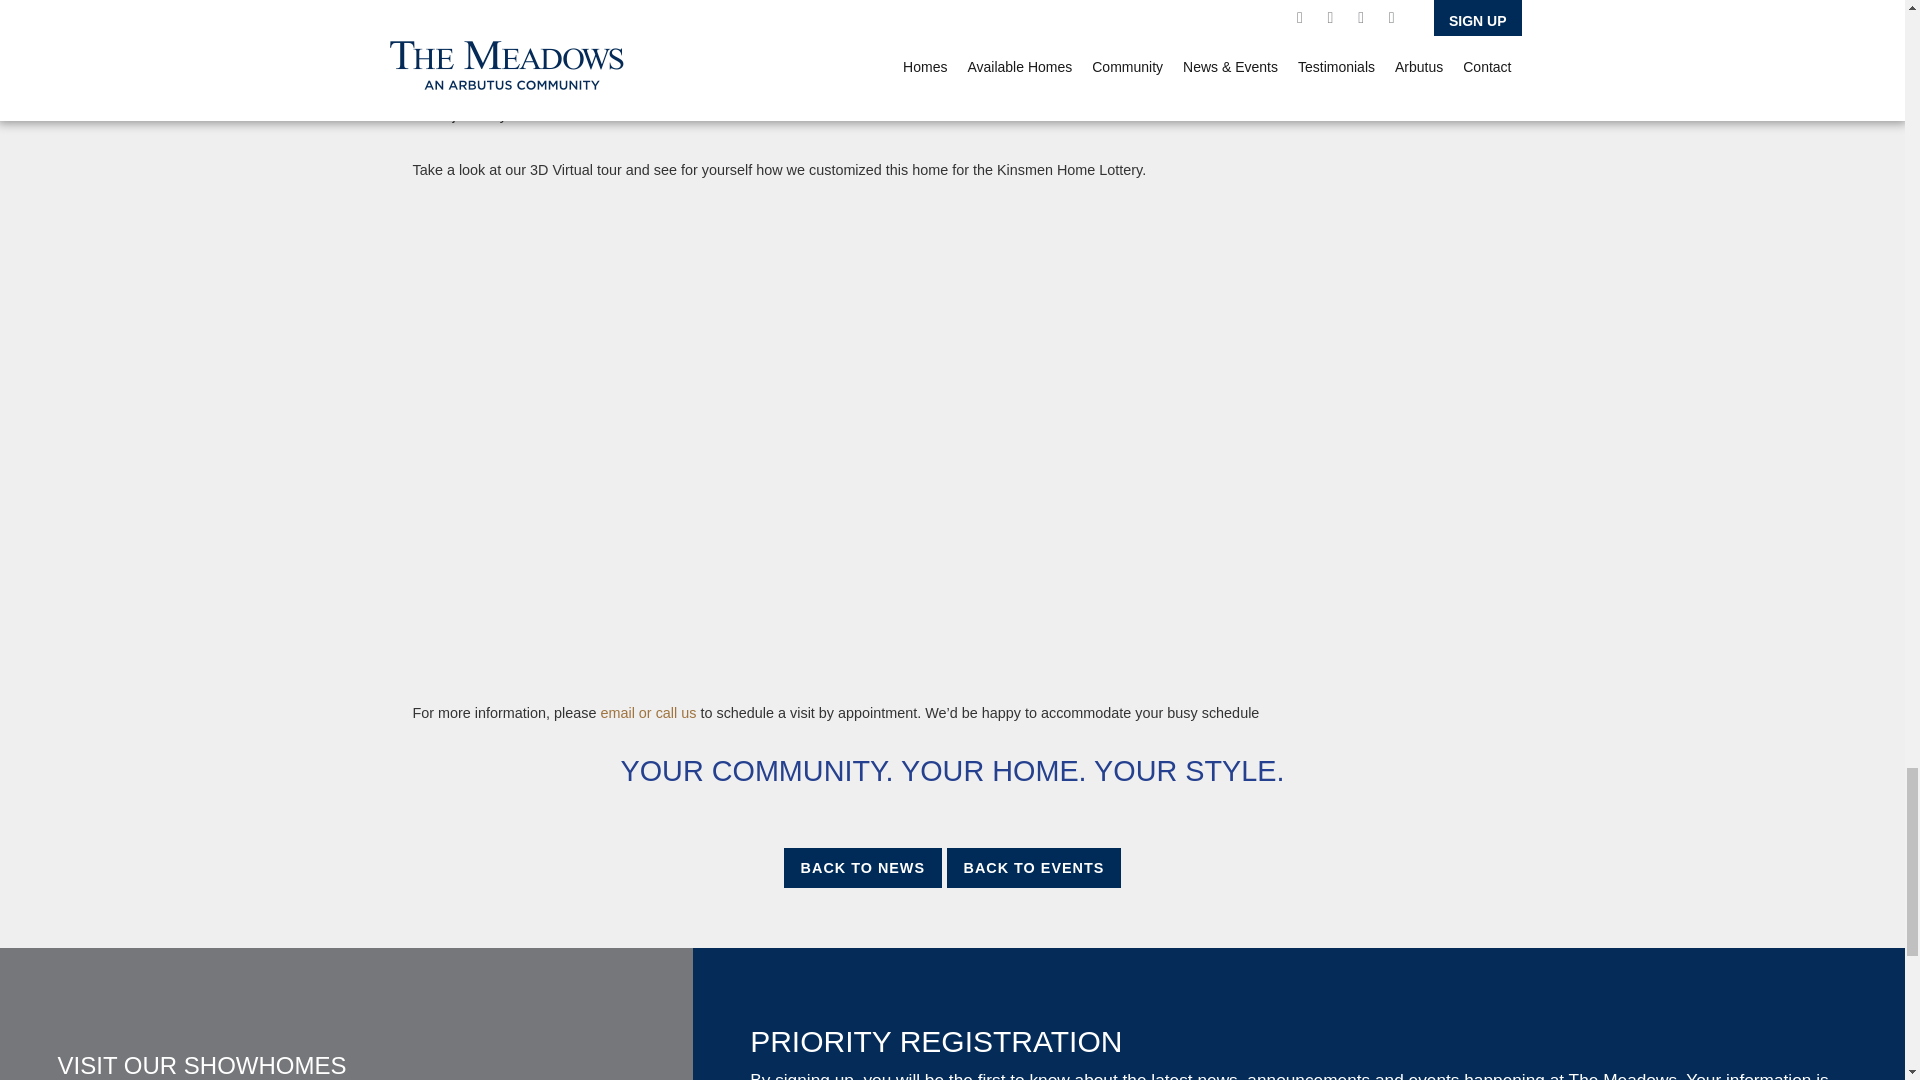 This screenshot has width=1920, height=1080. I want to click on BACK TO NEWS, so click(862, 867).